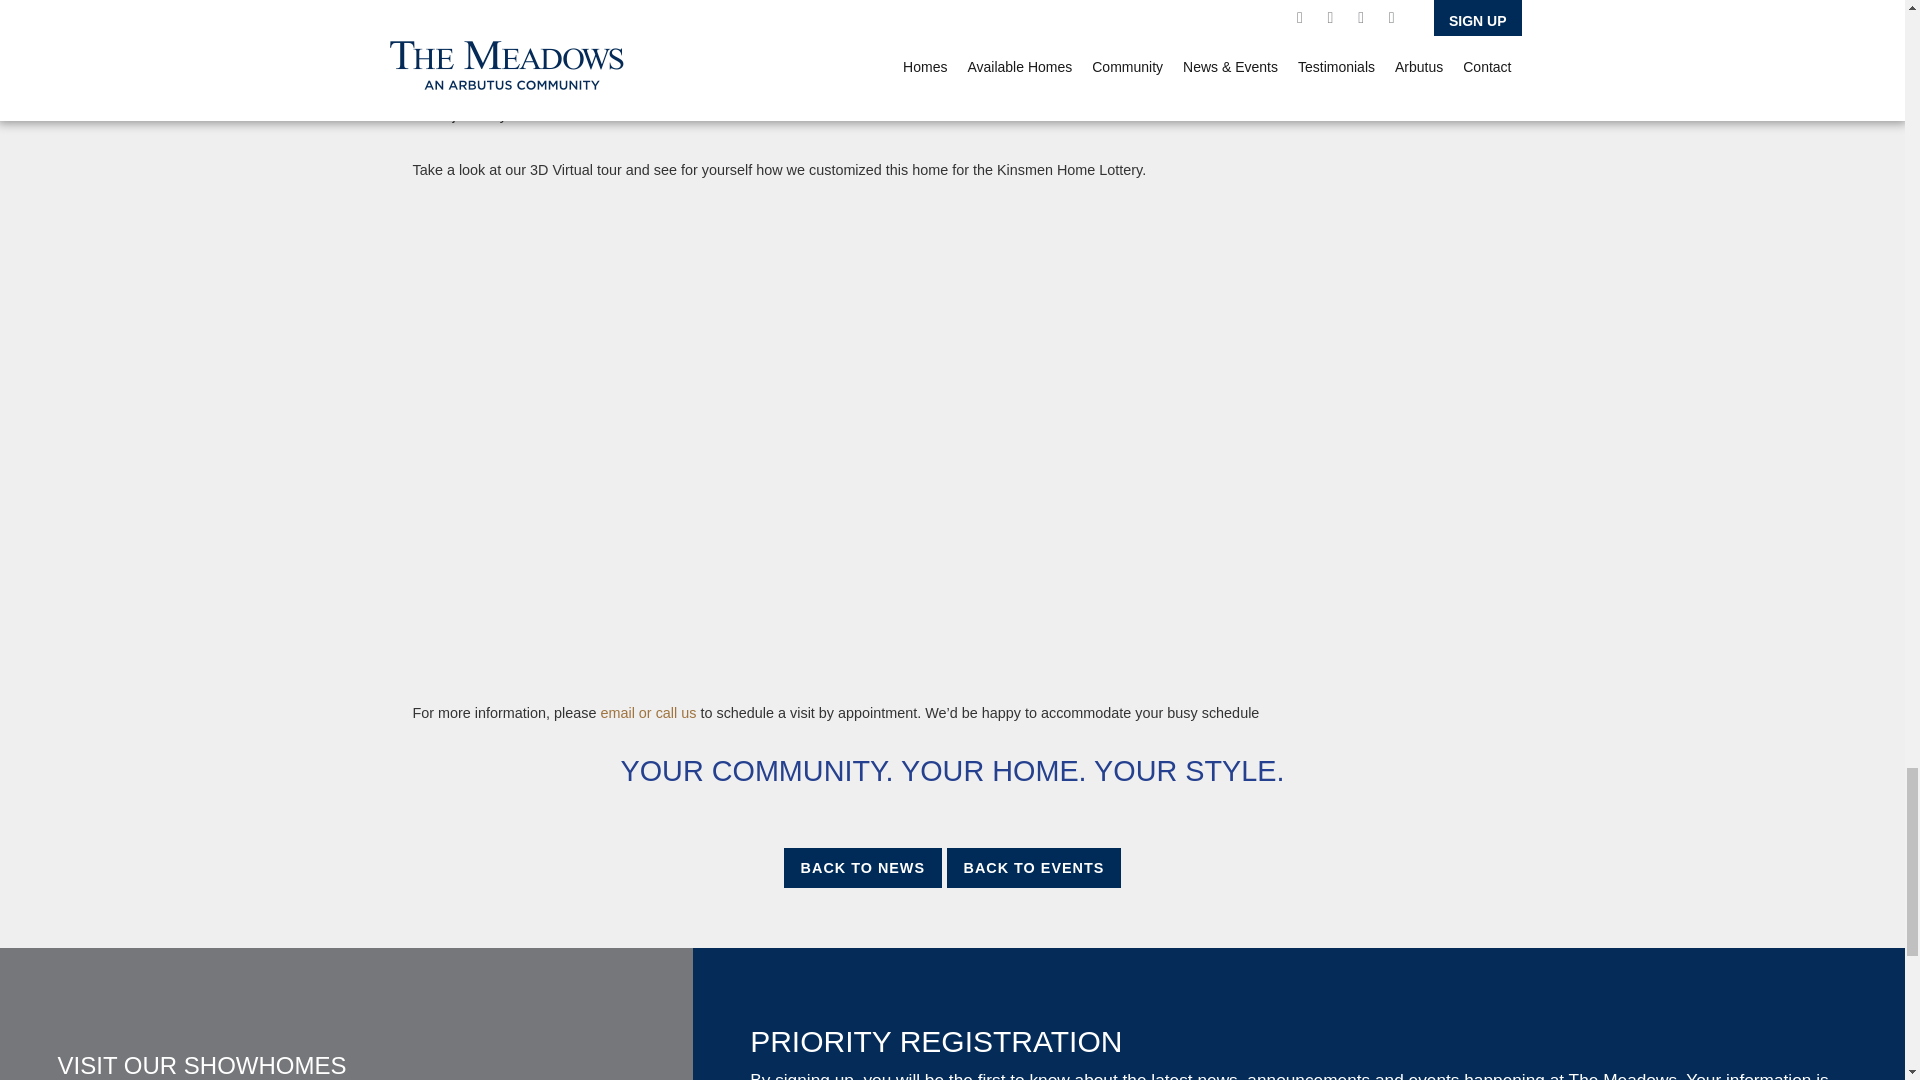 This screenshot has width=1920, height=1080. I want to click on BACK TO NEWS, so click(862, 867).